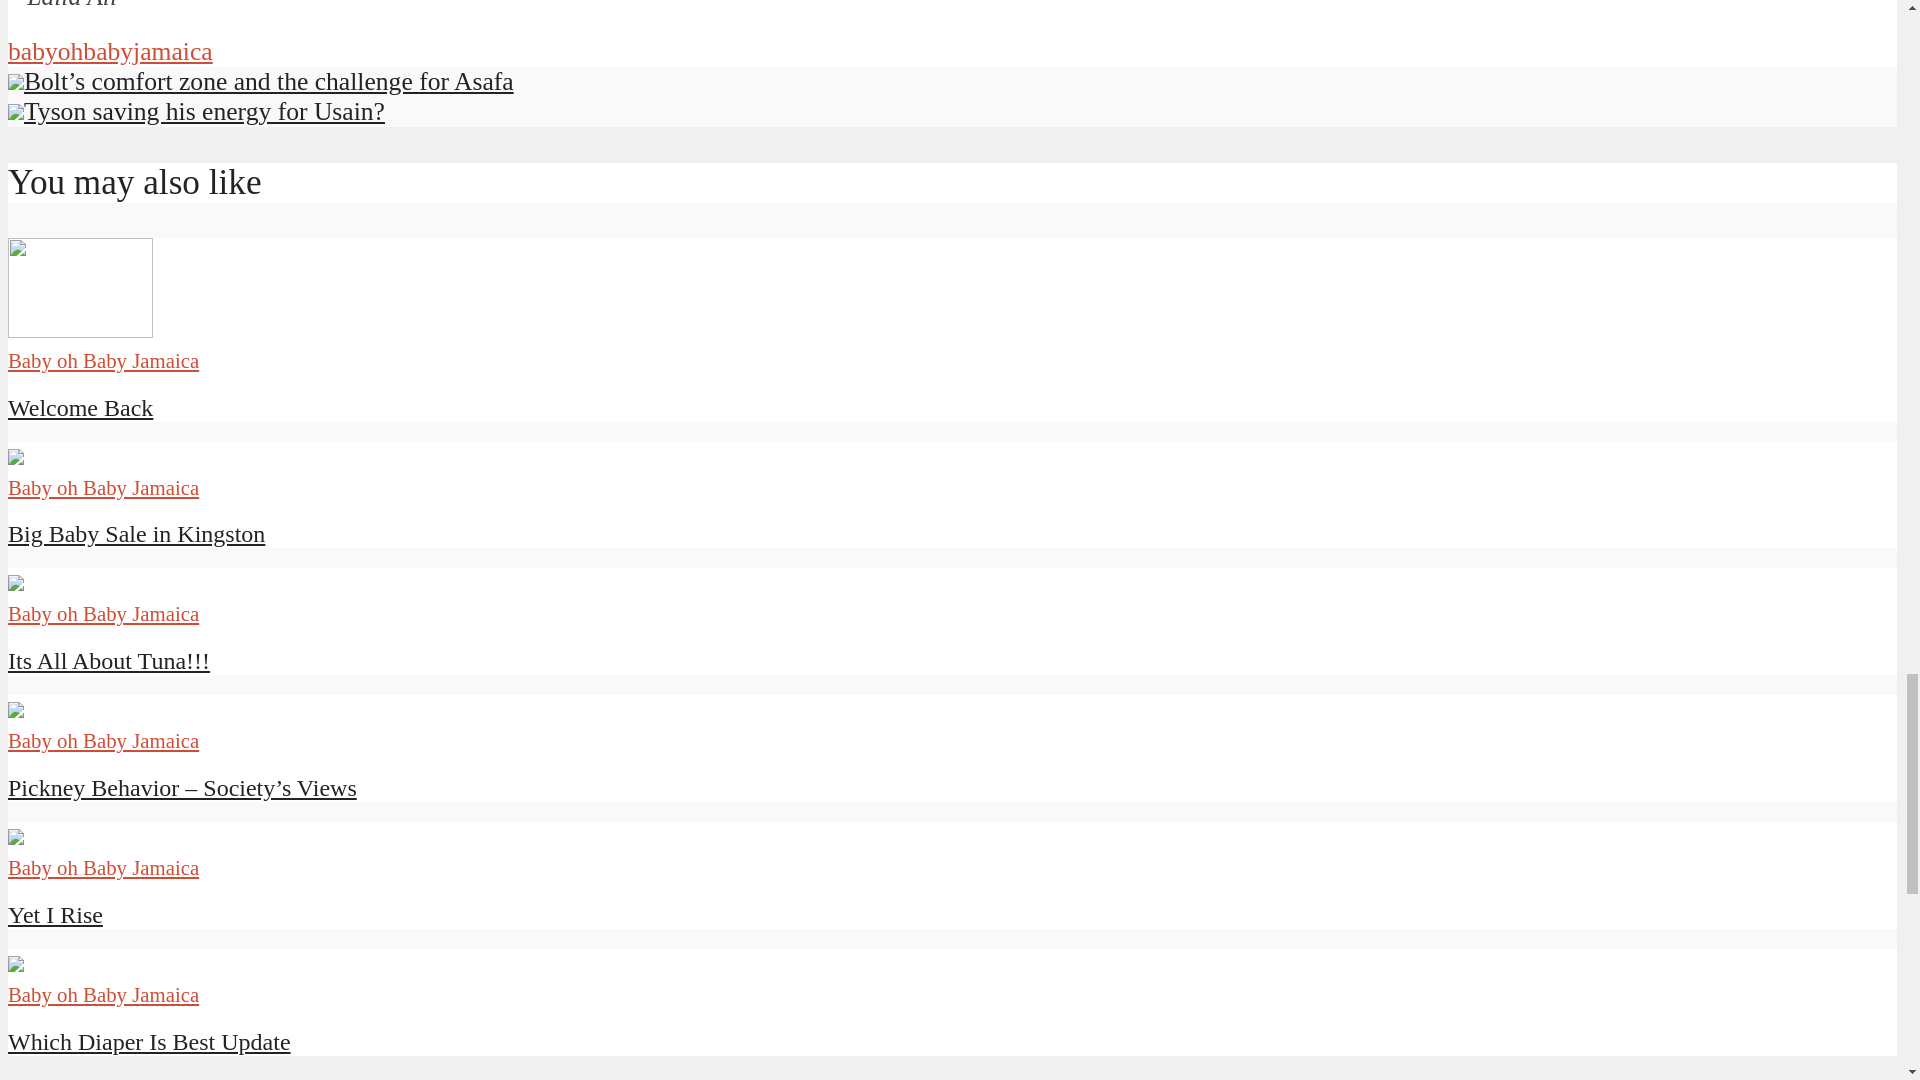 Image resolution: width=1920 pixels, height=1080 pixels. Describe the element at coordinates (103, 360) in the screenshot. I see `Baby oh Baby Jamaica` at that location.